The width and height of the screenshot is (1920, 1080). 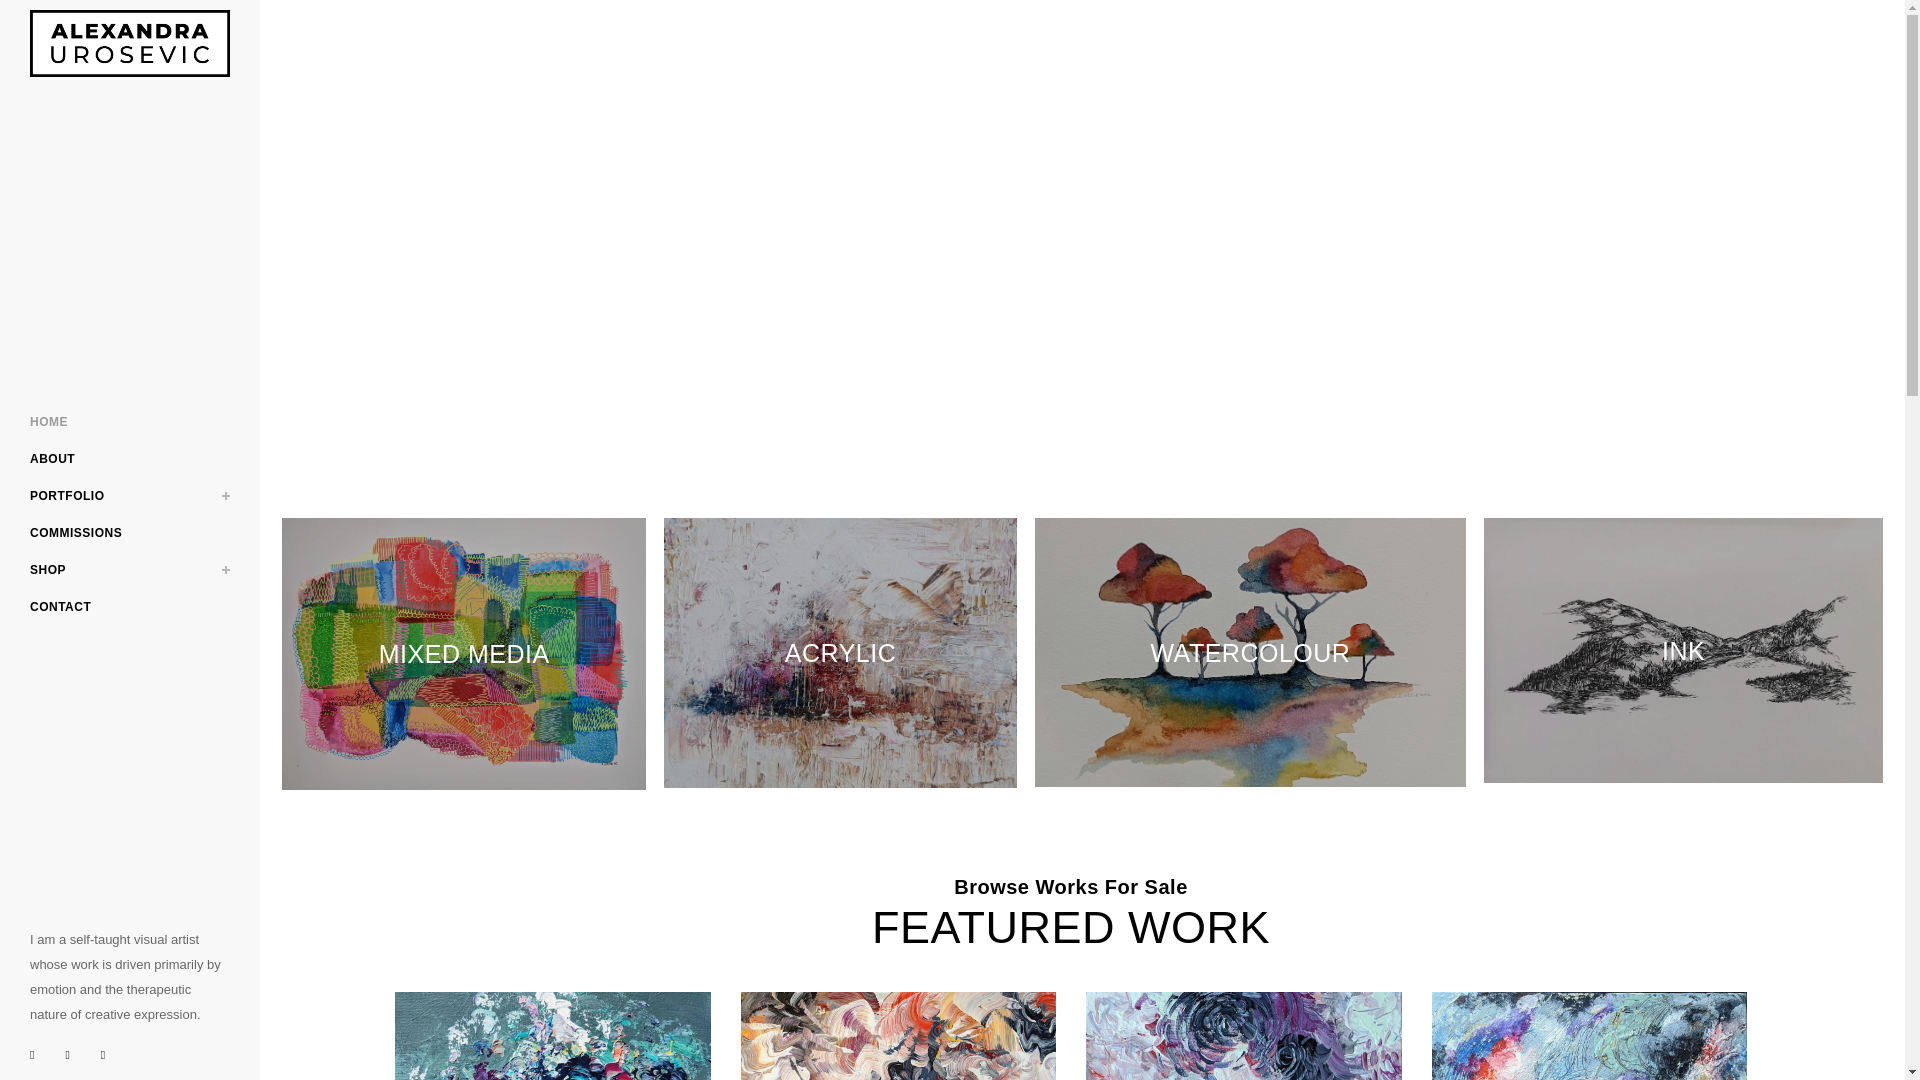 I want to click on ABOUT, so click(x=130, y=459).